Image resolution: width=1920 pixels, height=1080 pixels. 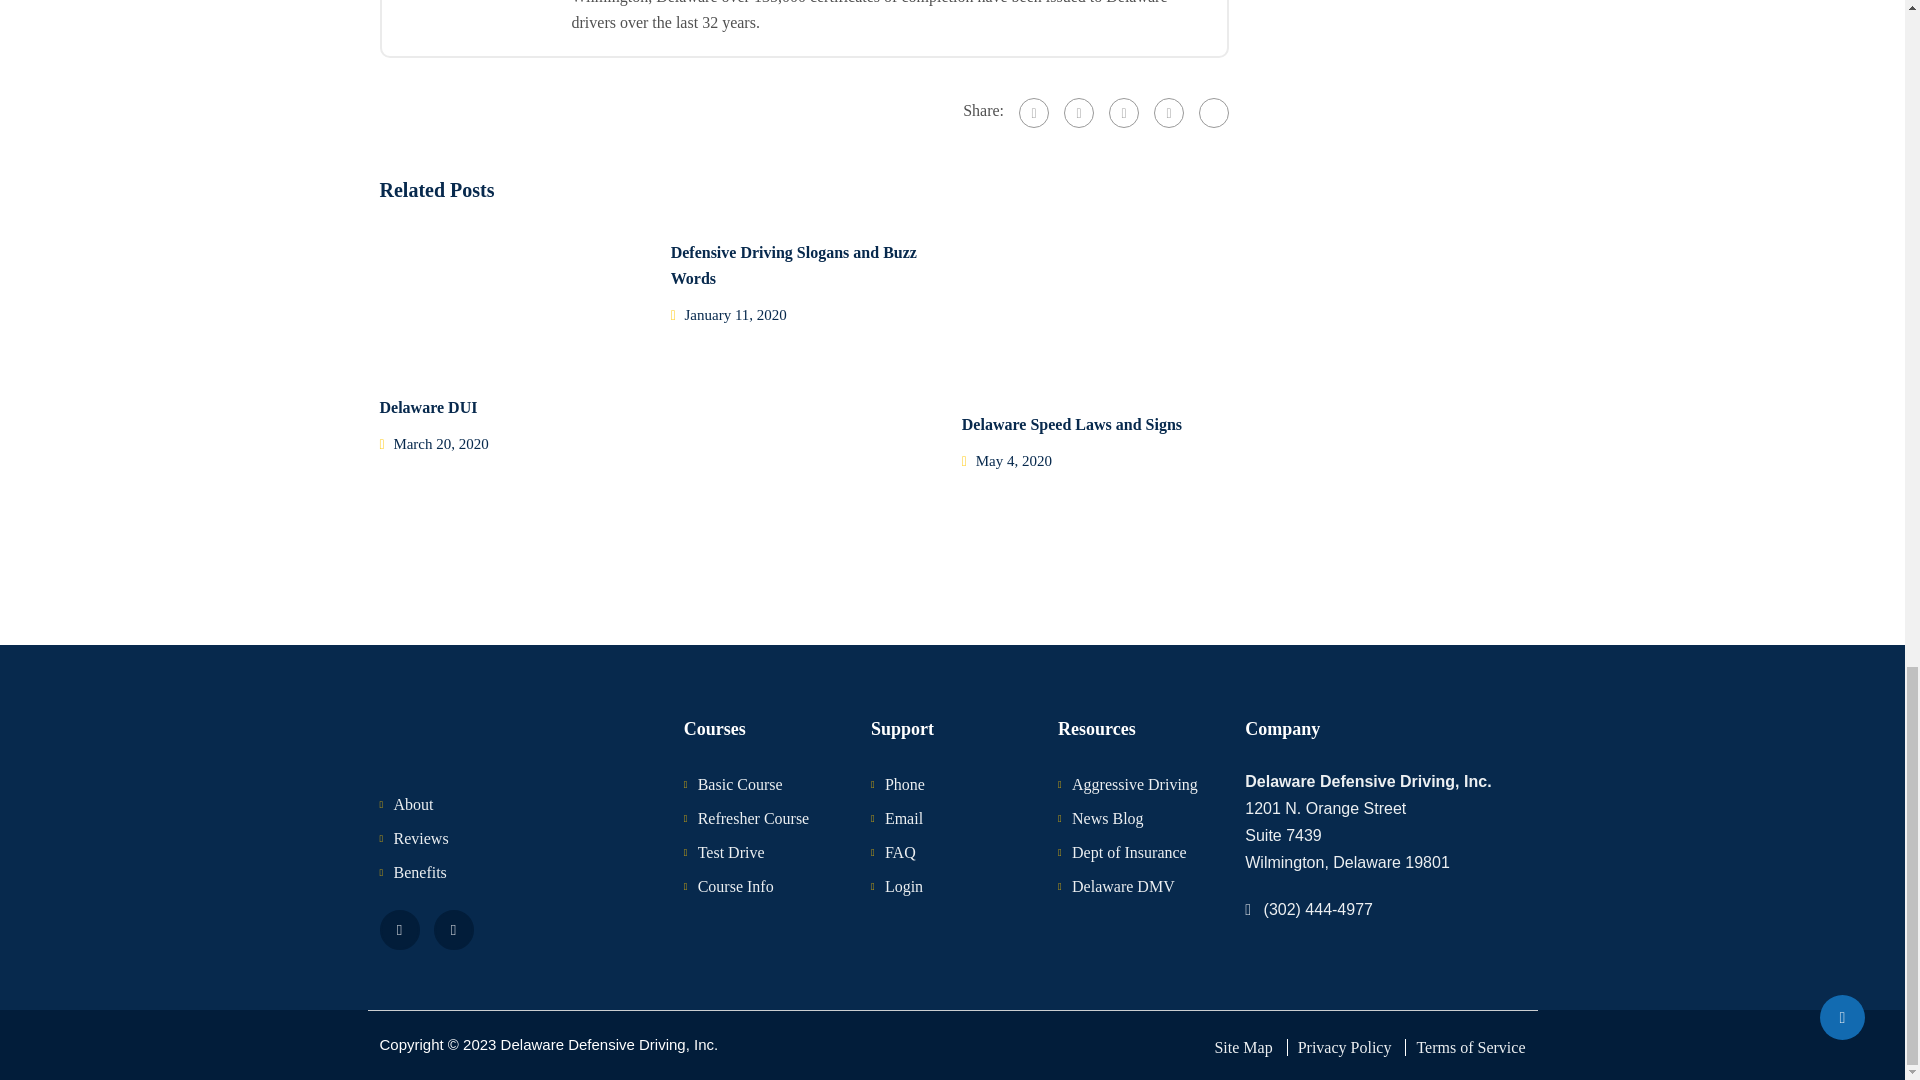 What do you see at coordinates (736, 314) in the screenshot?
I see `January 11, 2020` at bounding box center [736, 314].